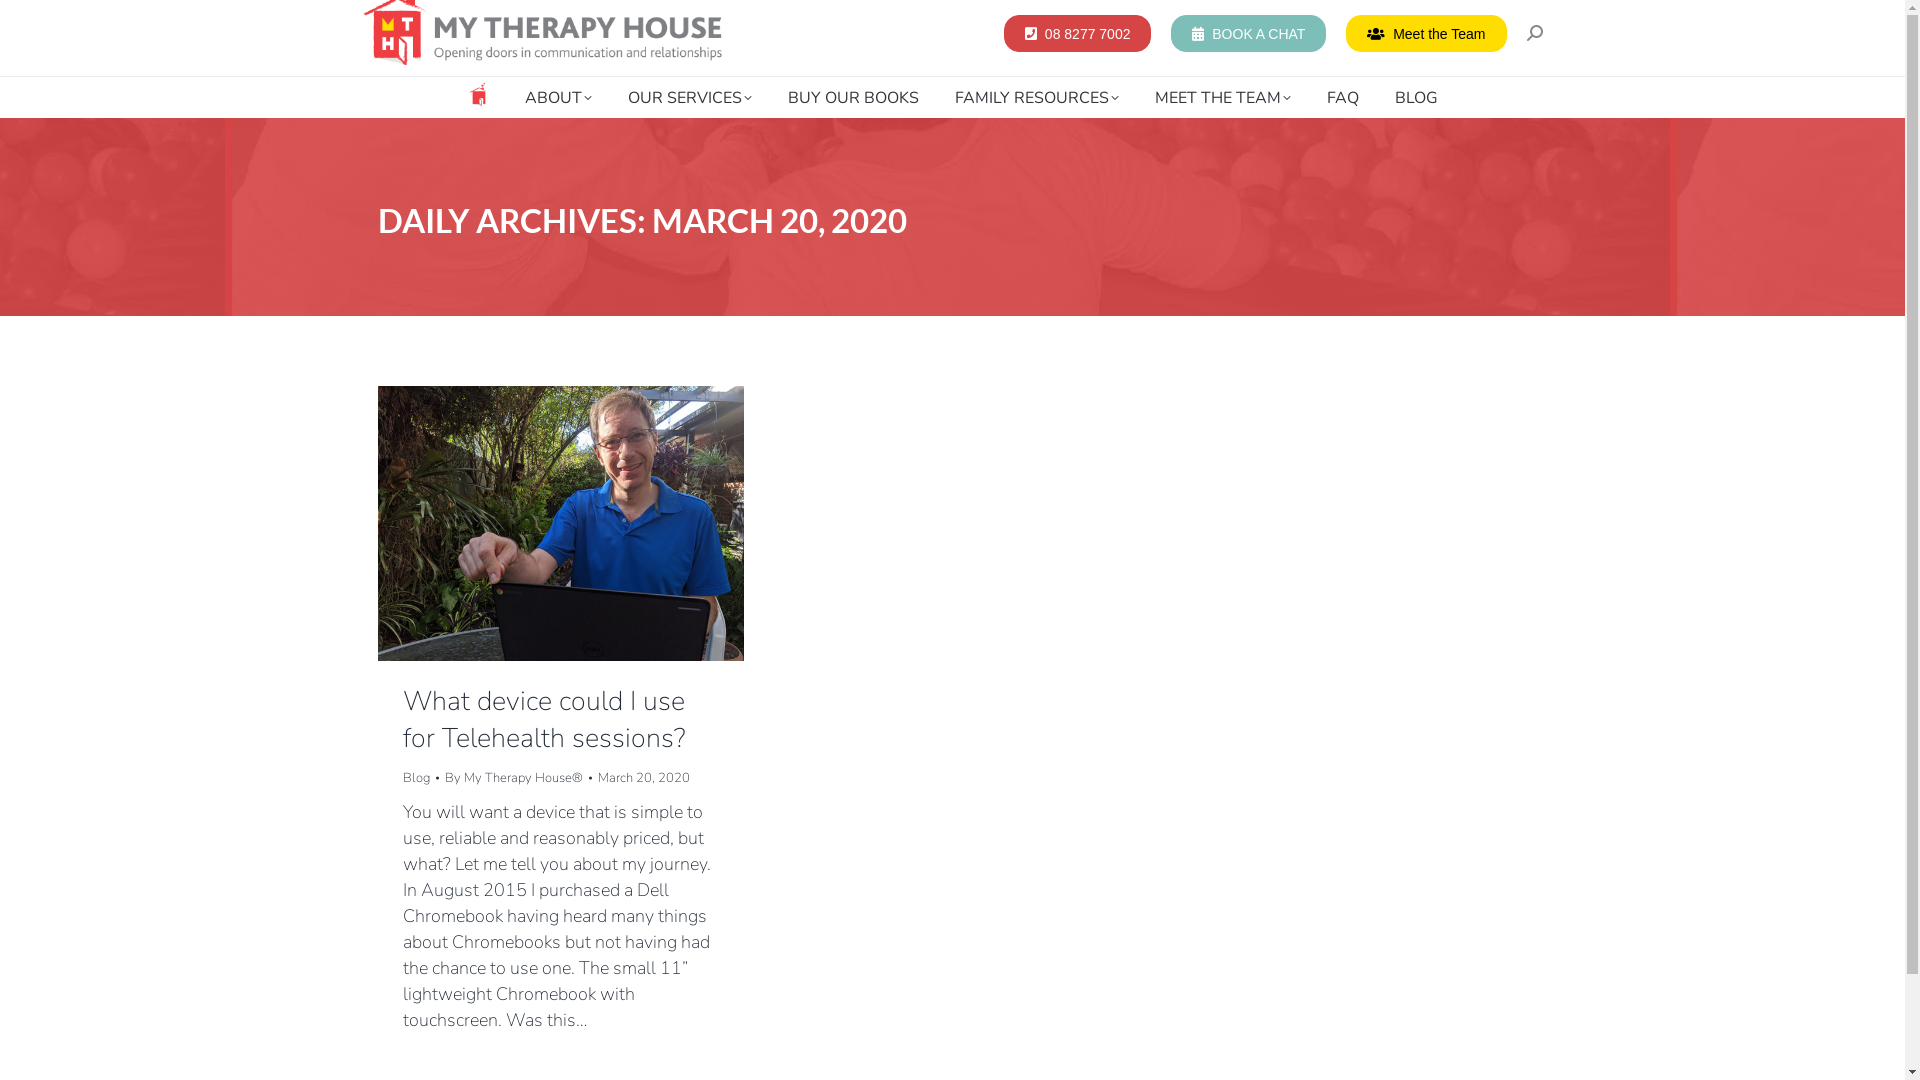 This screenshot has height=1080, width=1920. What do you see at coordinates (416, 778) in the screenshot?
I see `Blog` at bounding box center [416, 778].